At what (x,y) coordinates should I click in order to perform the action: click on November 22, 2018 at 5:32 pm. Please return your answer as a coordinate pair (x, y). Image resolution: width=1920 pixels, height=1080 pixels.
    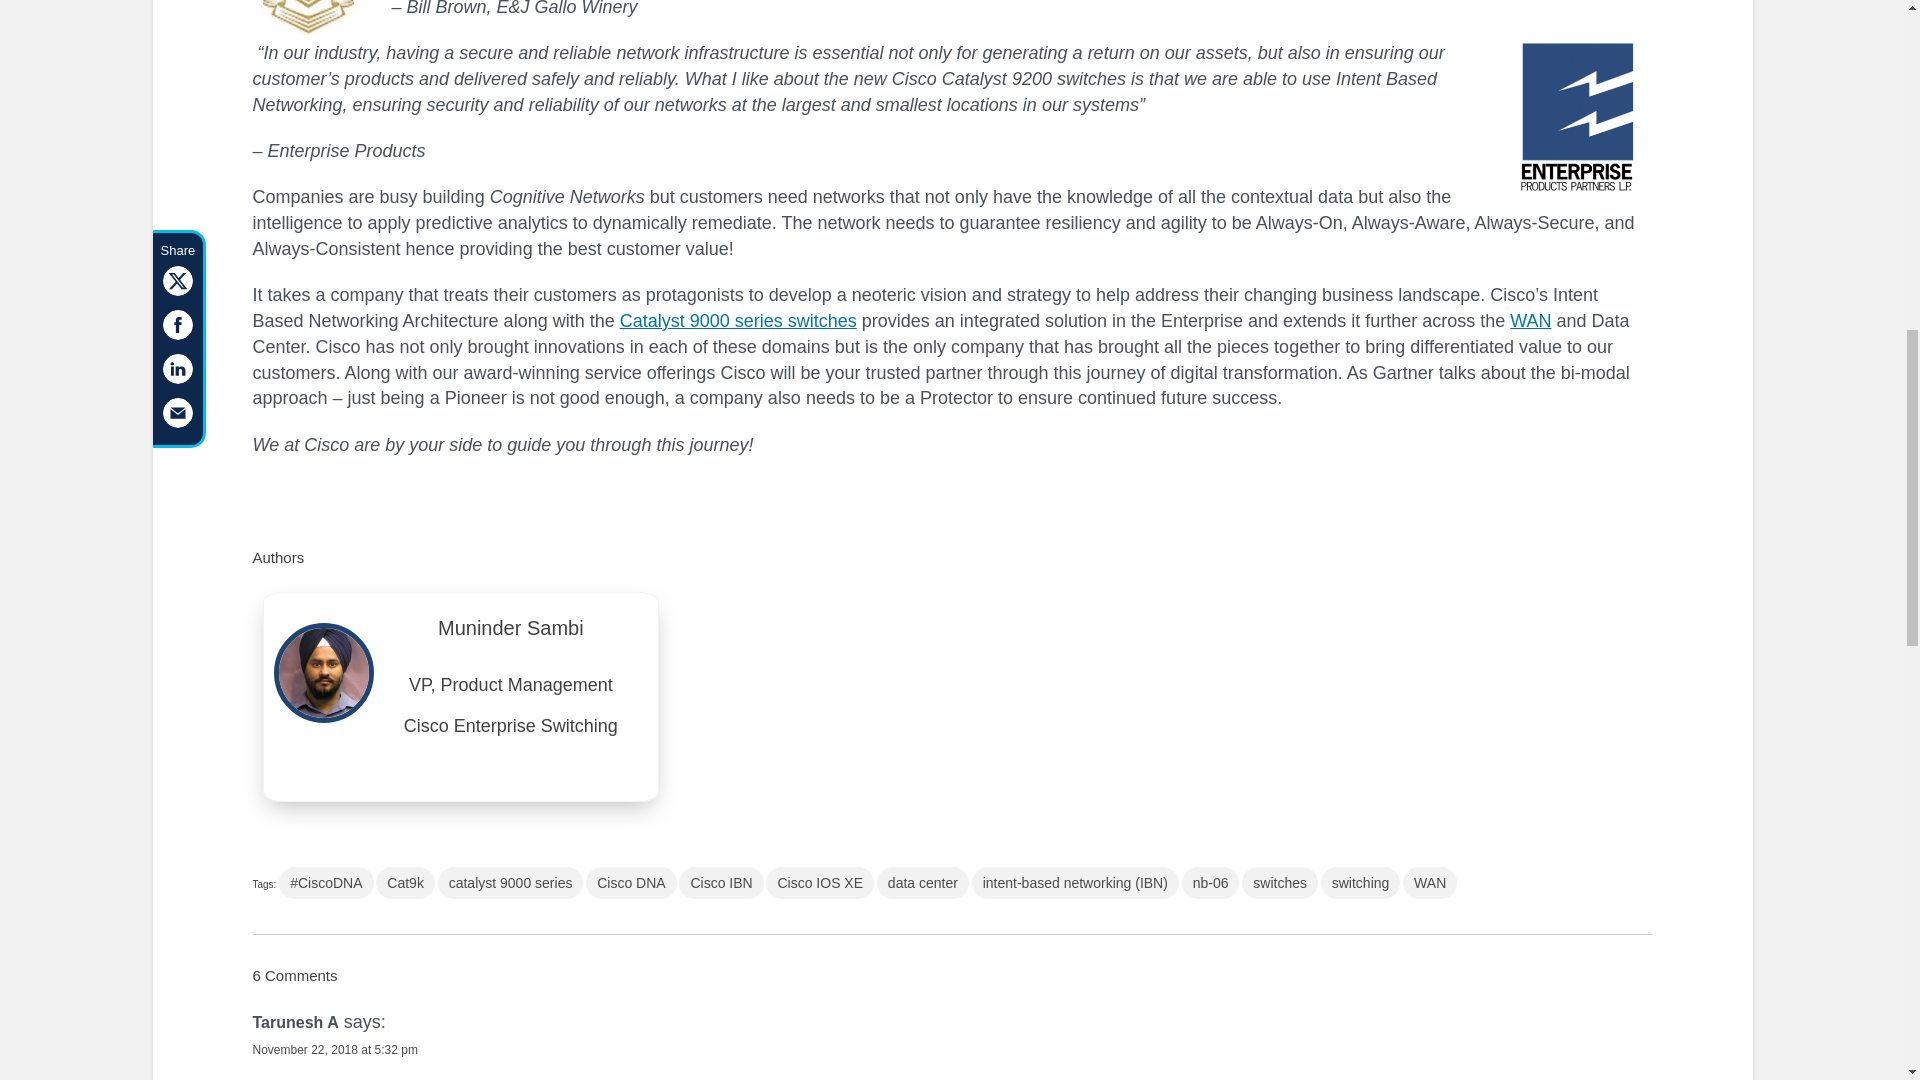
    Looking at the image, I should click on (334, 1050).